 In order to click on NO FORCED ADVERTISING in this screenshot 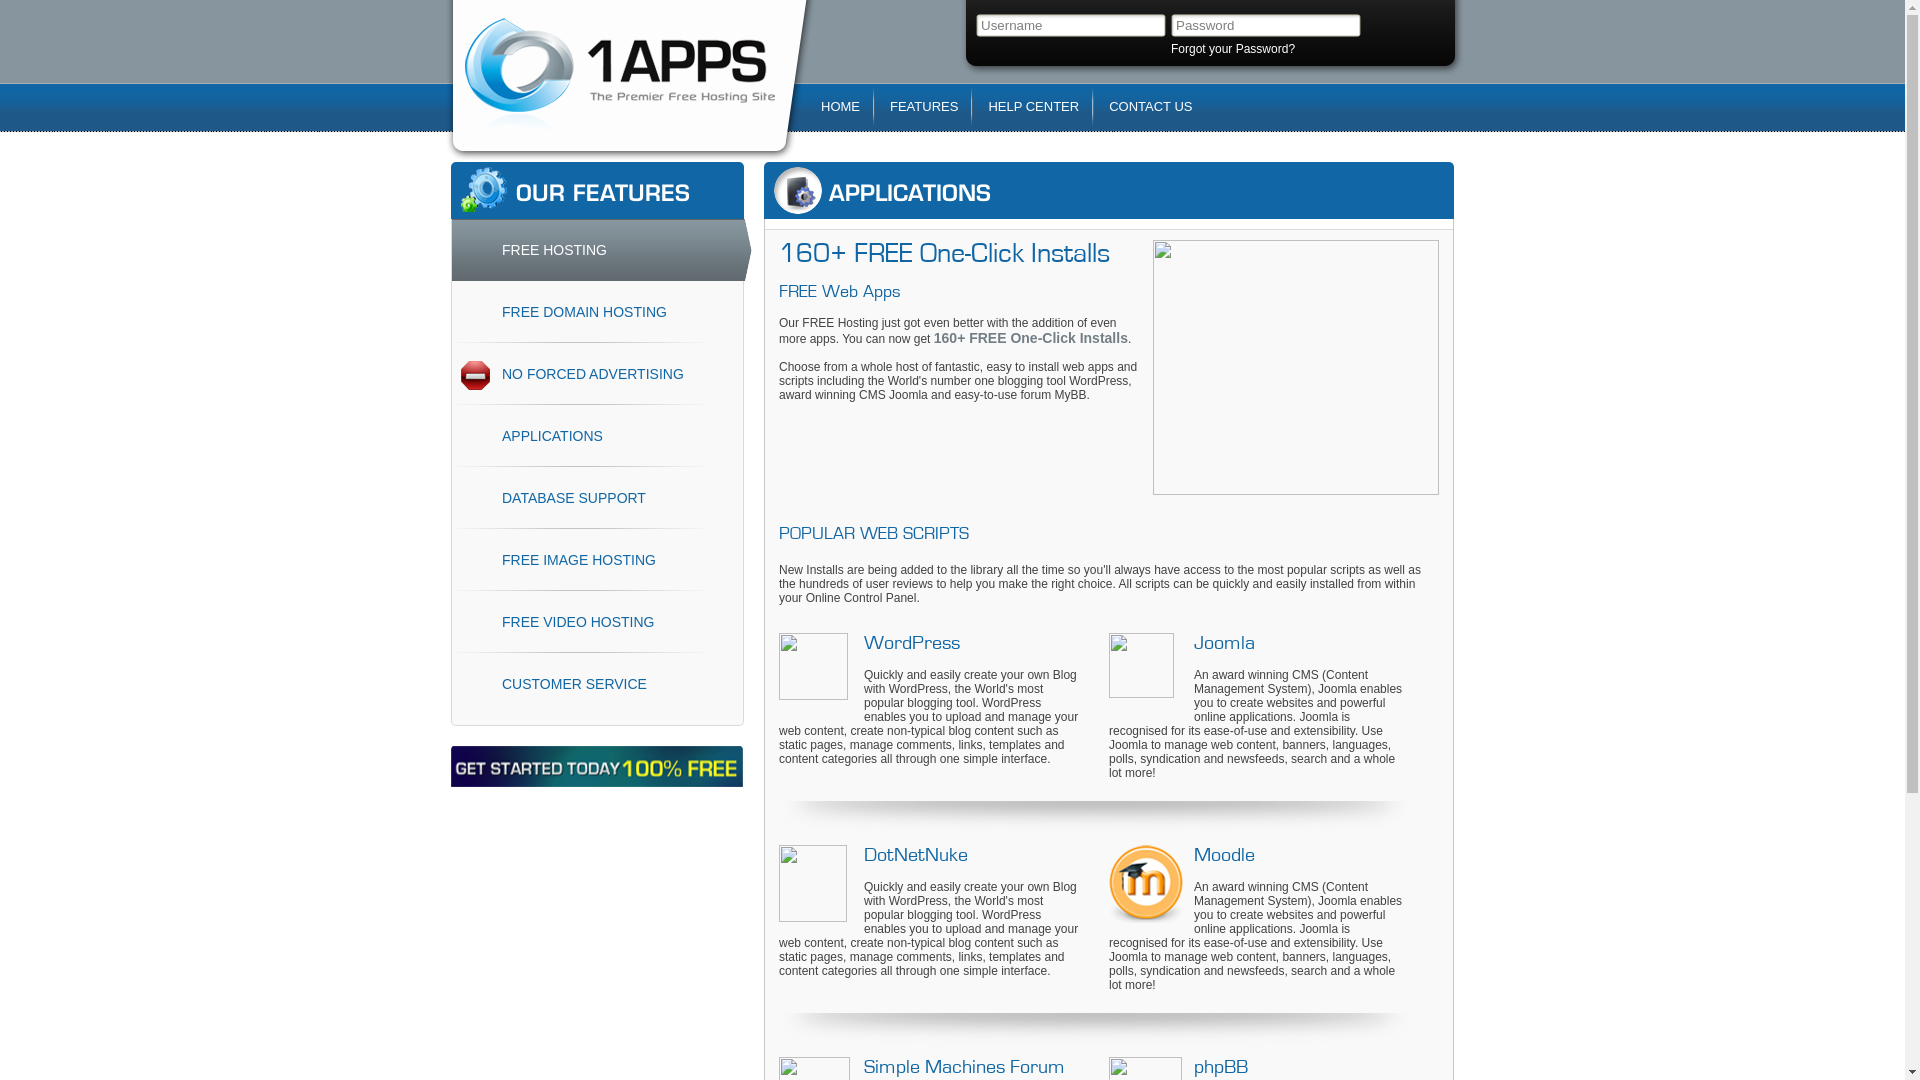, I will do `click(602, 374)`.